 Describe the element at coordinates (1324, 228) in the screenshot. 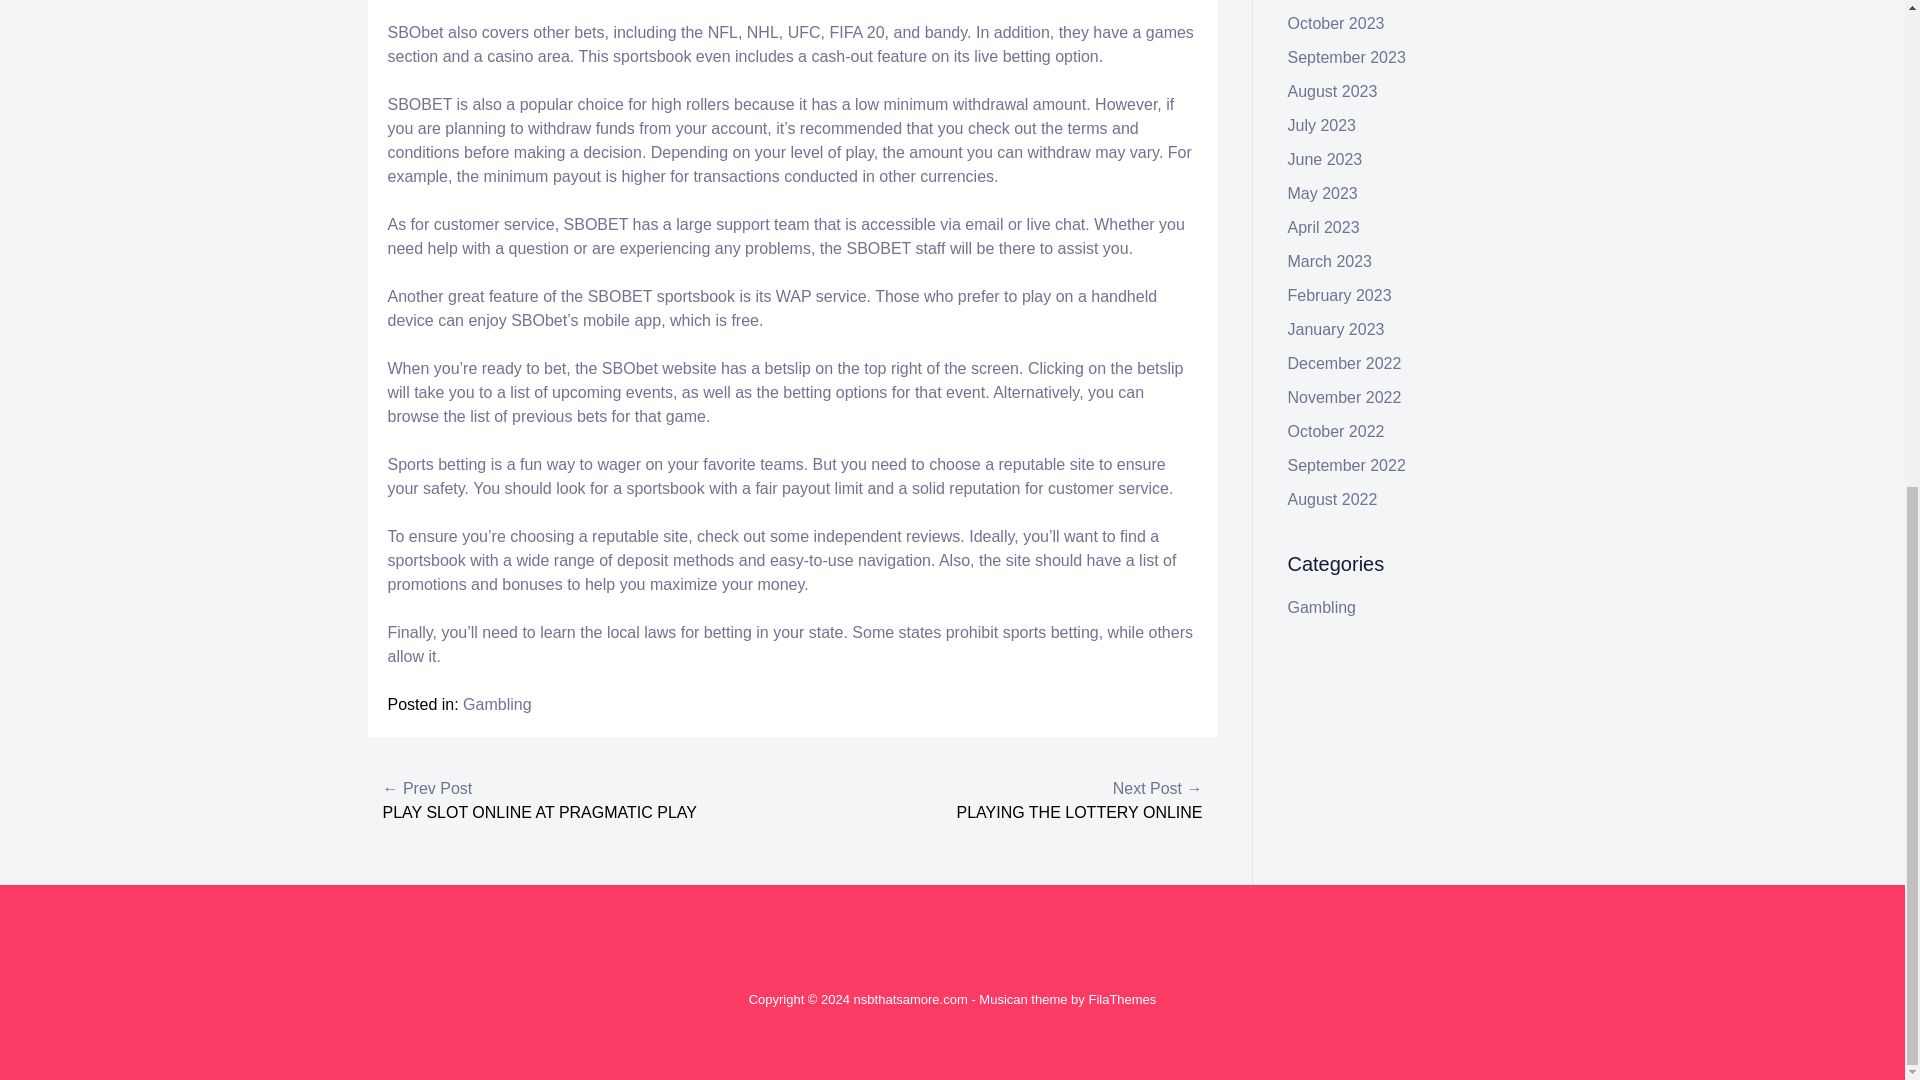

I see `April 2023` at that location.